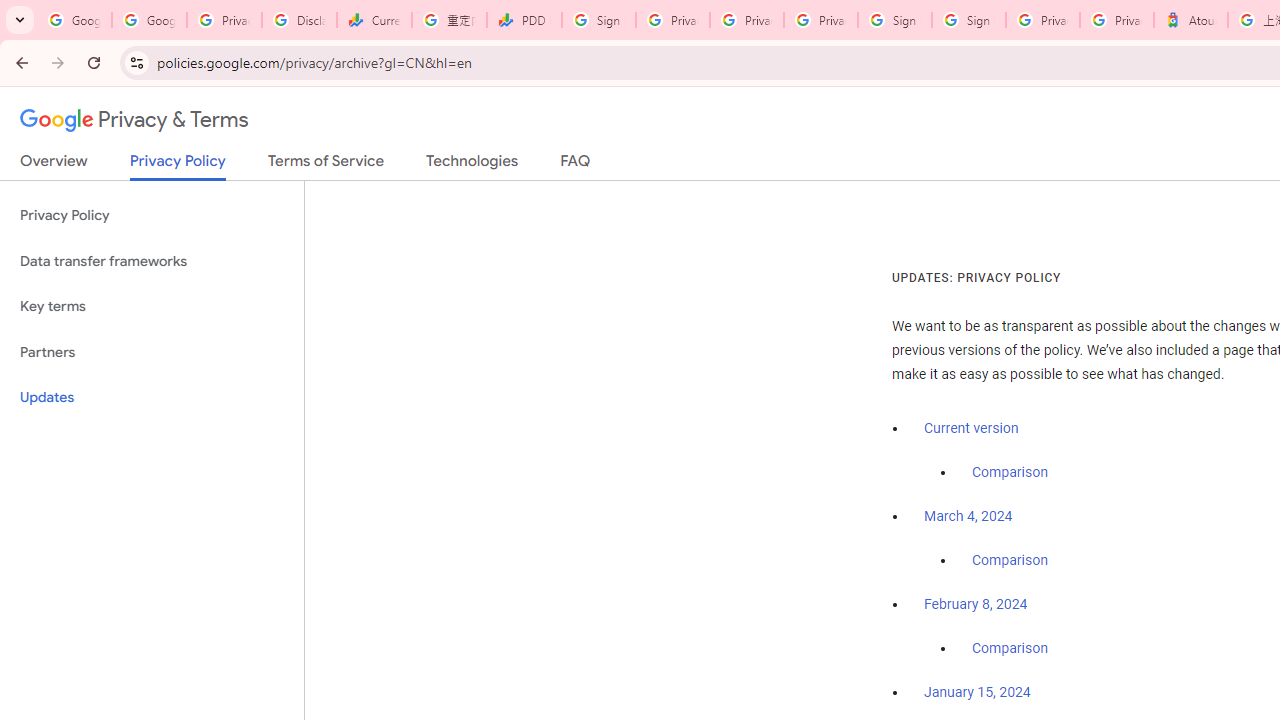  Describe the element at coordinates (971, 428) in the screenshot. I see `Current version` at that location.